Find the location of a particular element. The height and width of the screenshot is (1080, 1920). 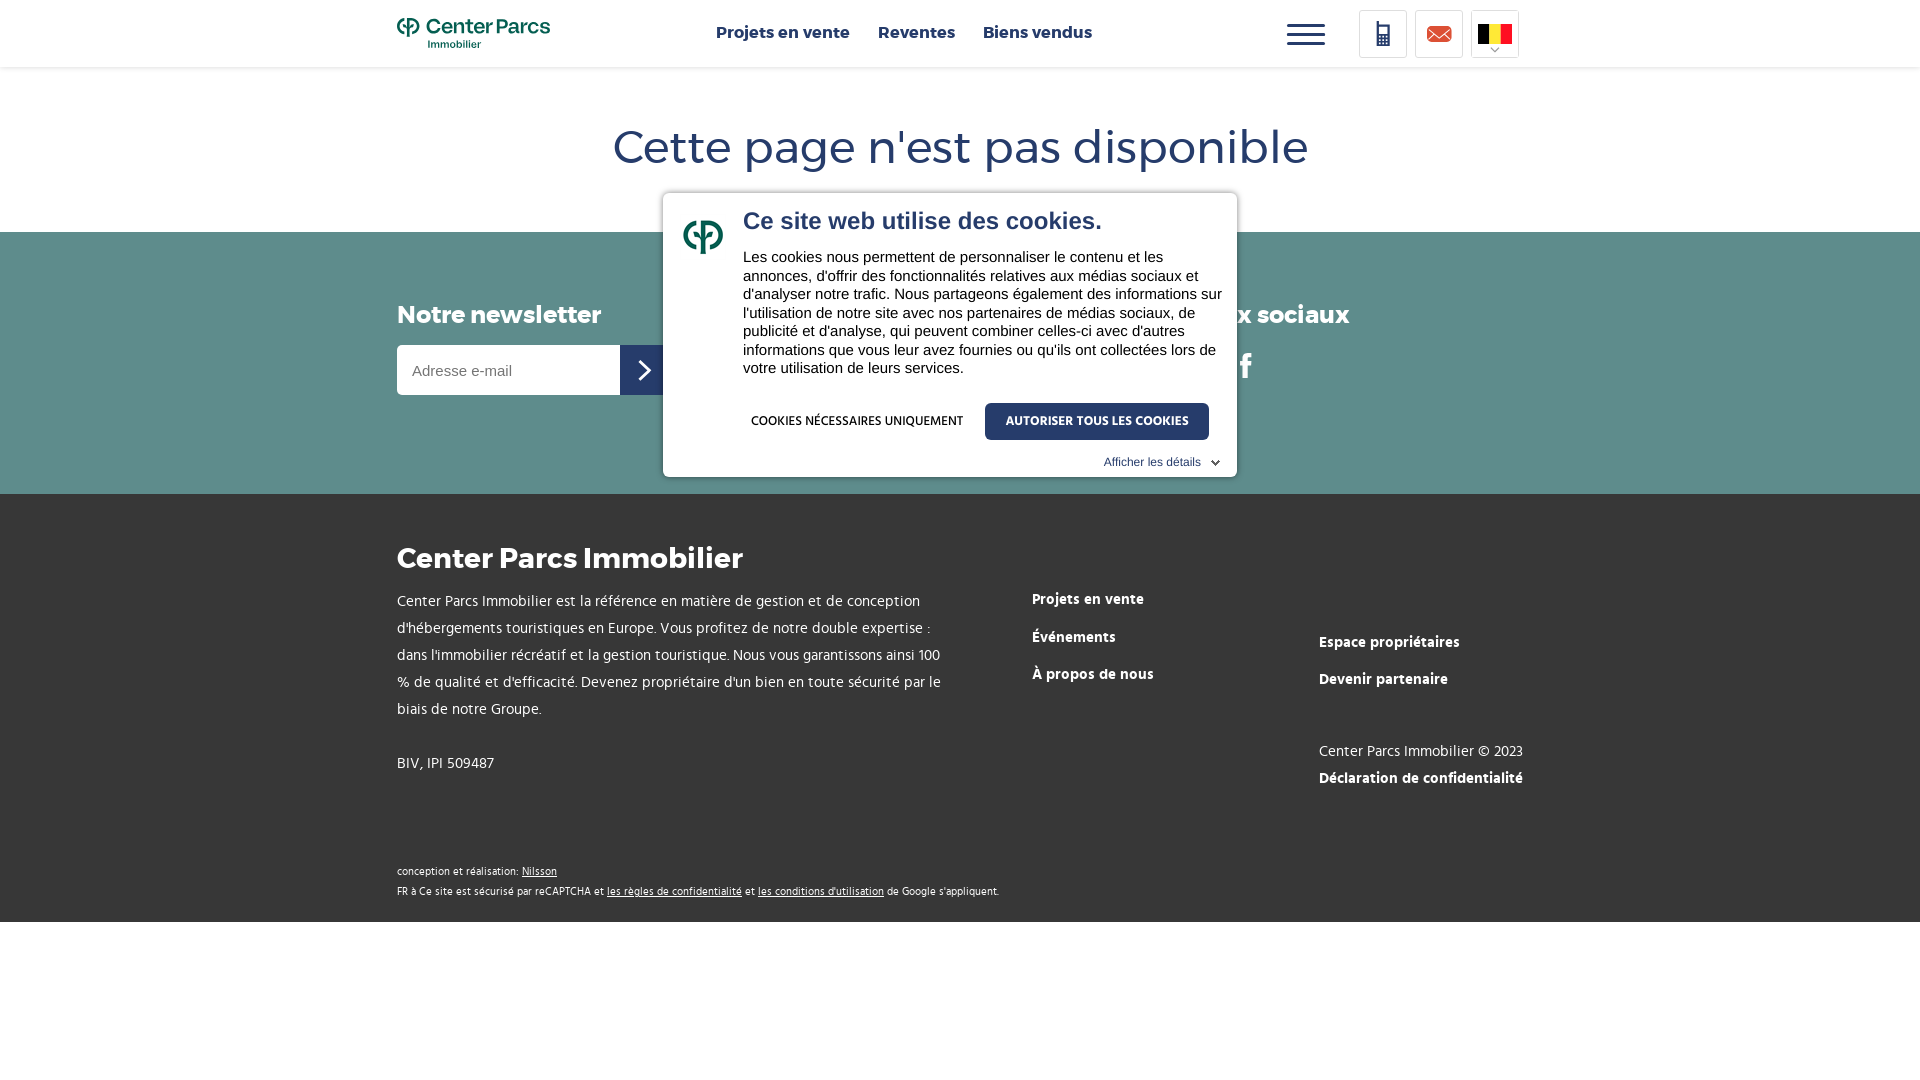

Reventes is located at coordinates (916, 33).